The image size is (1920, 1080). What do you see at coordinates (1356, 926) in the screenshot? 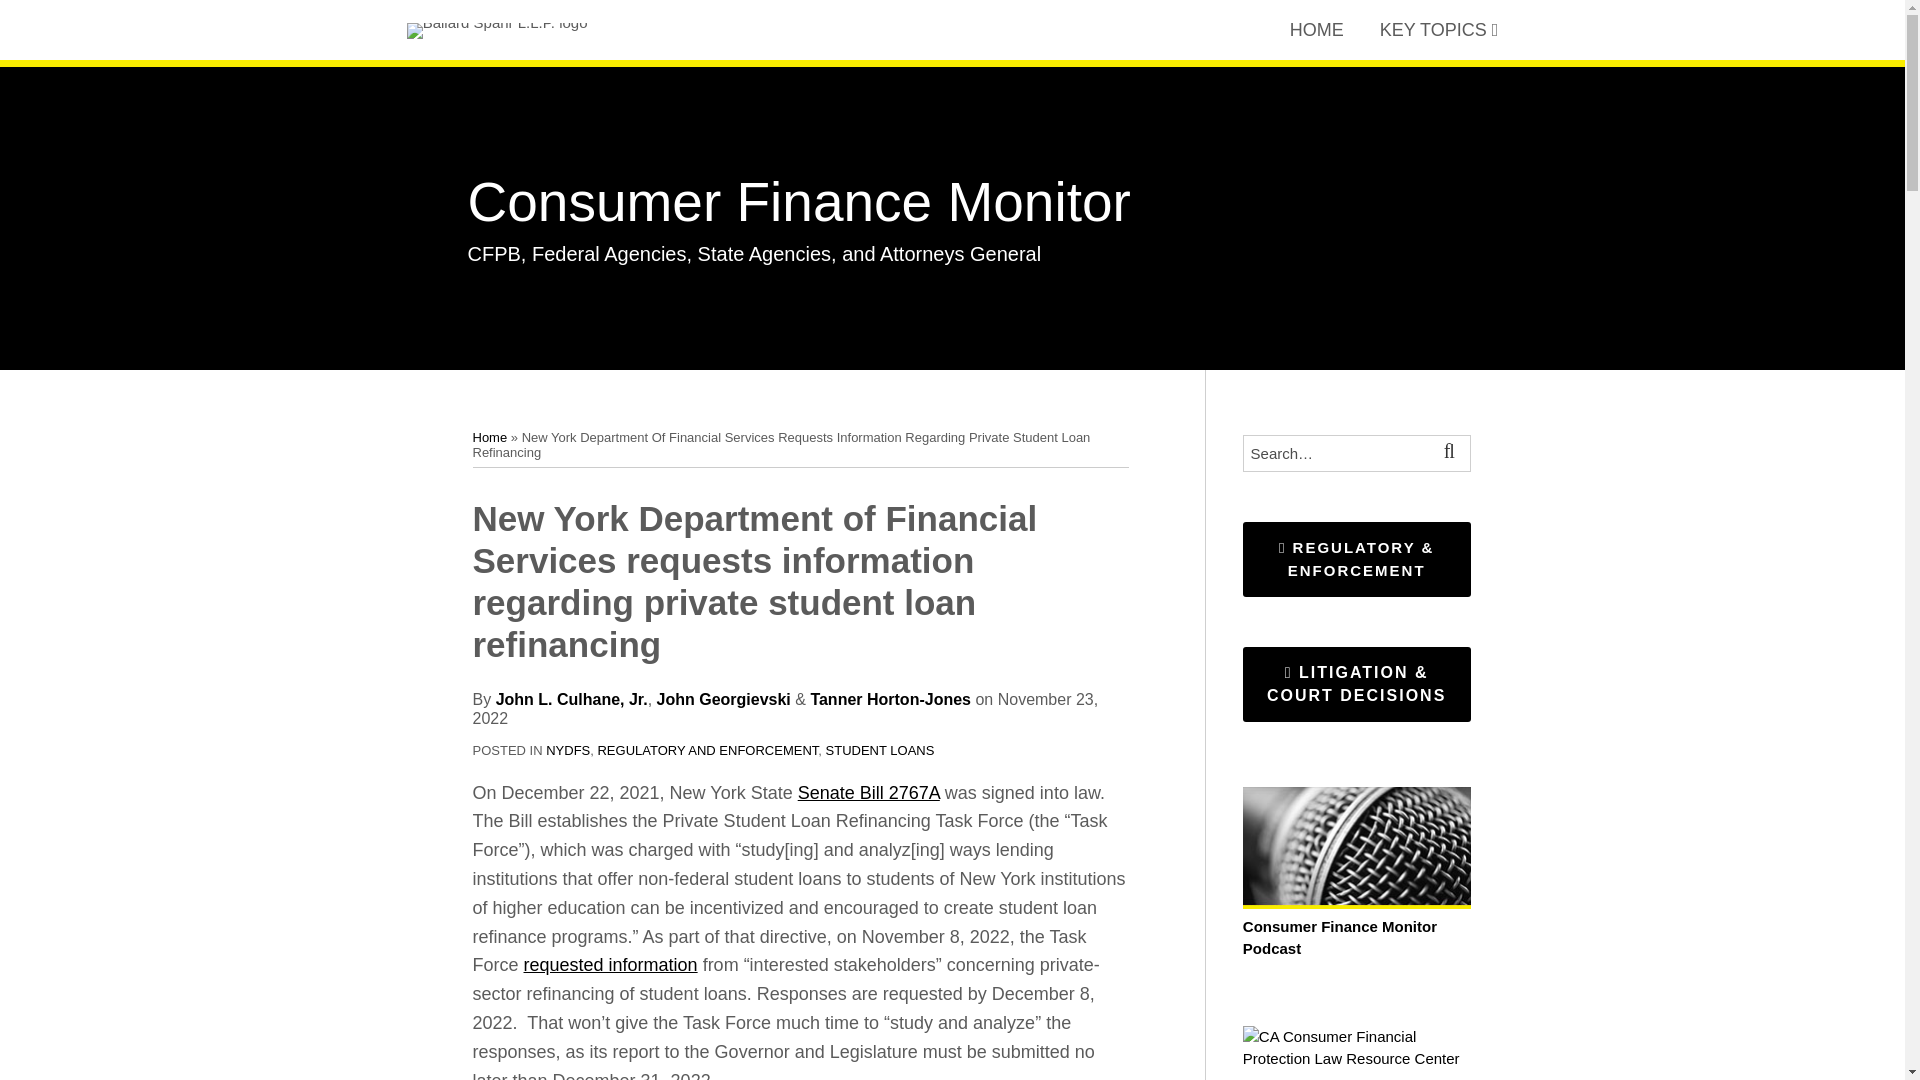
I see `Consumer Finance Monitor Podcast` at bounding box center [1356, 926].